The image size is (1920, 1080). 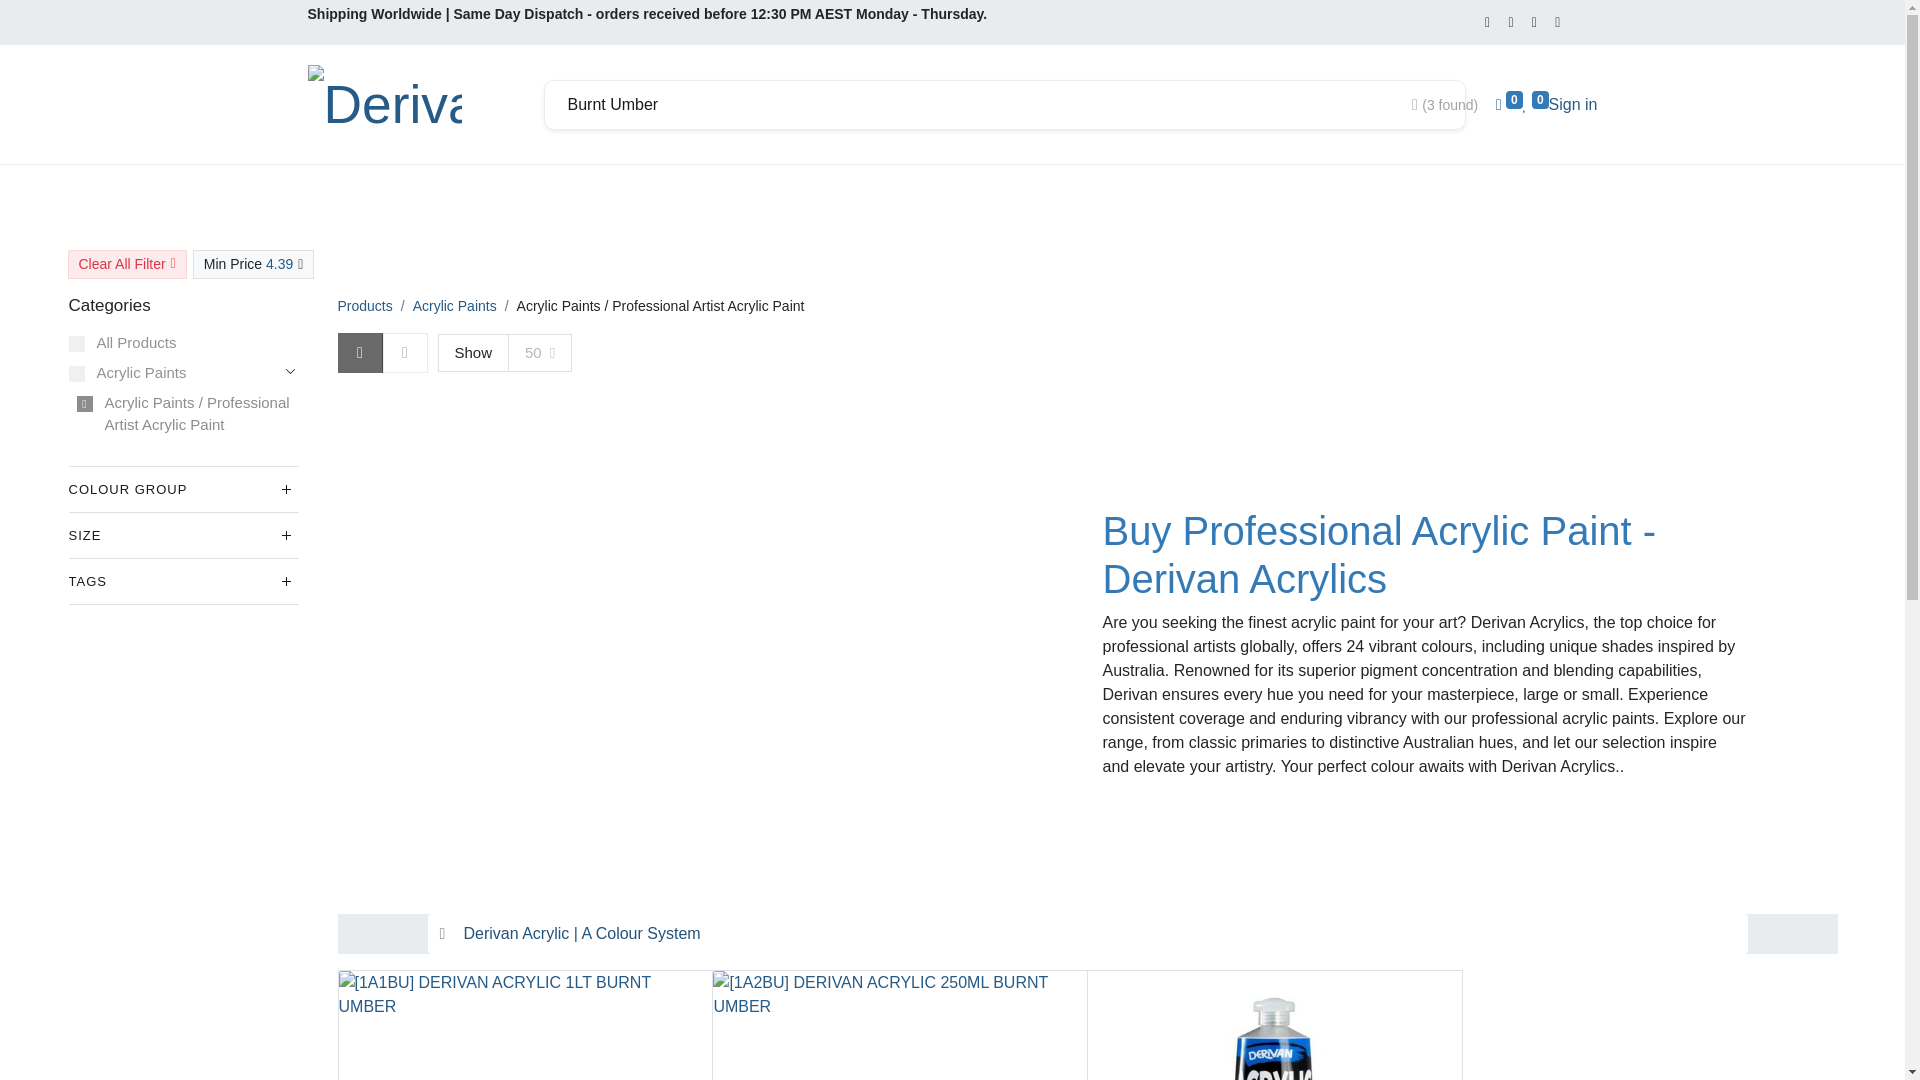 I want to click on grid, so click(x=344, y=338).